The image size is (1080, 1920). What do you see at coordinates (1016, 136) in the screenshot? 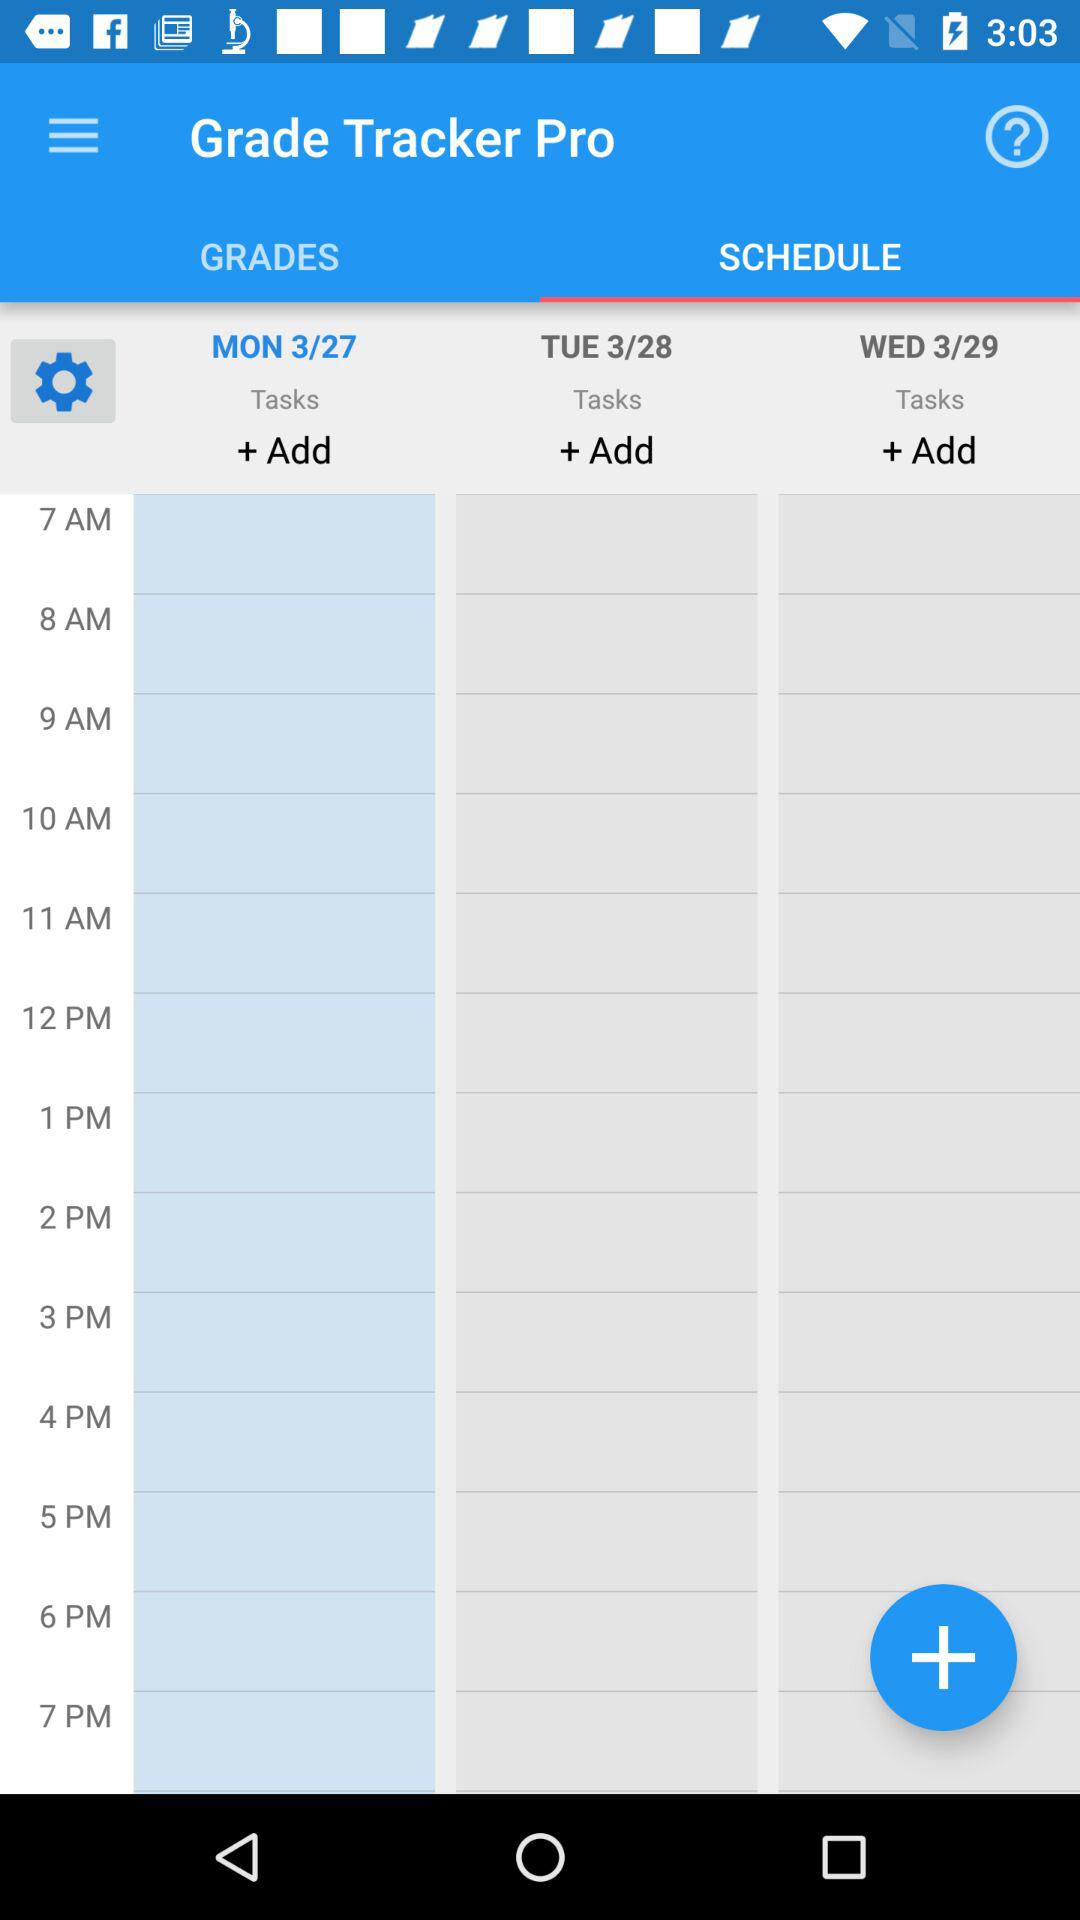
I see `tap the item next to grade tracker pro item` at bounding box center [1016, 136].